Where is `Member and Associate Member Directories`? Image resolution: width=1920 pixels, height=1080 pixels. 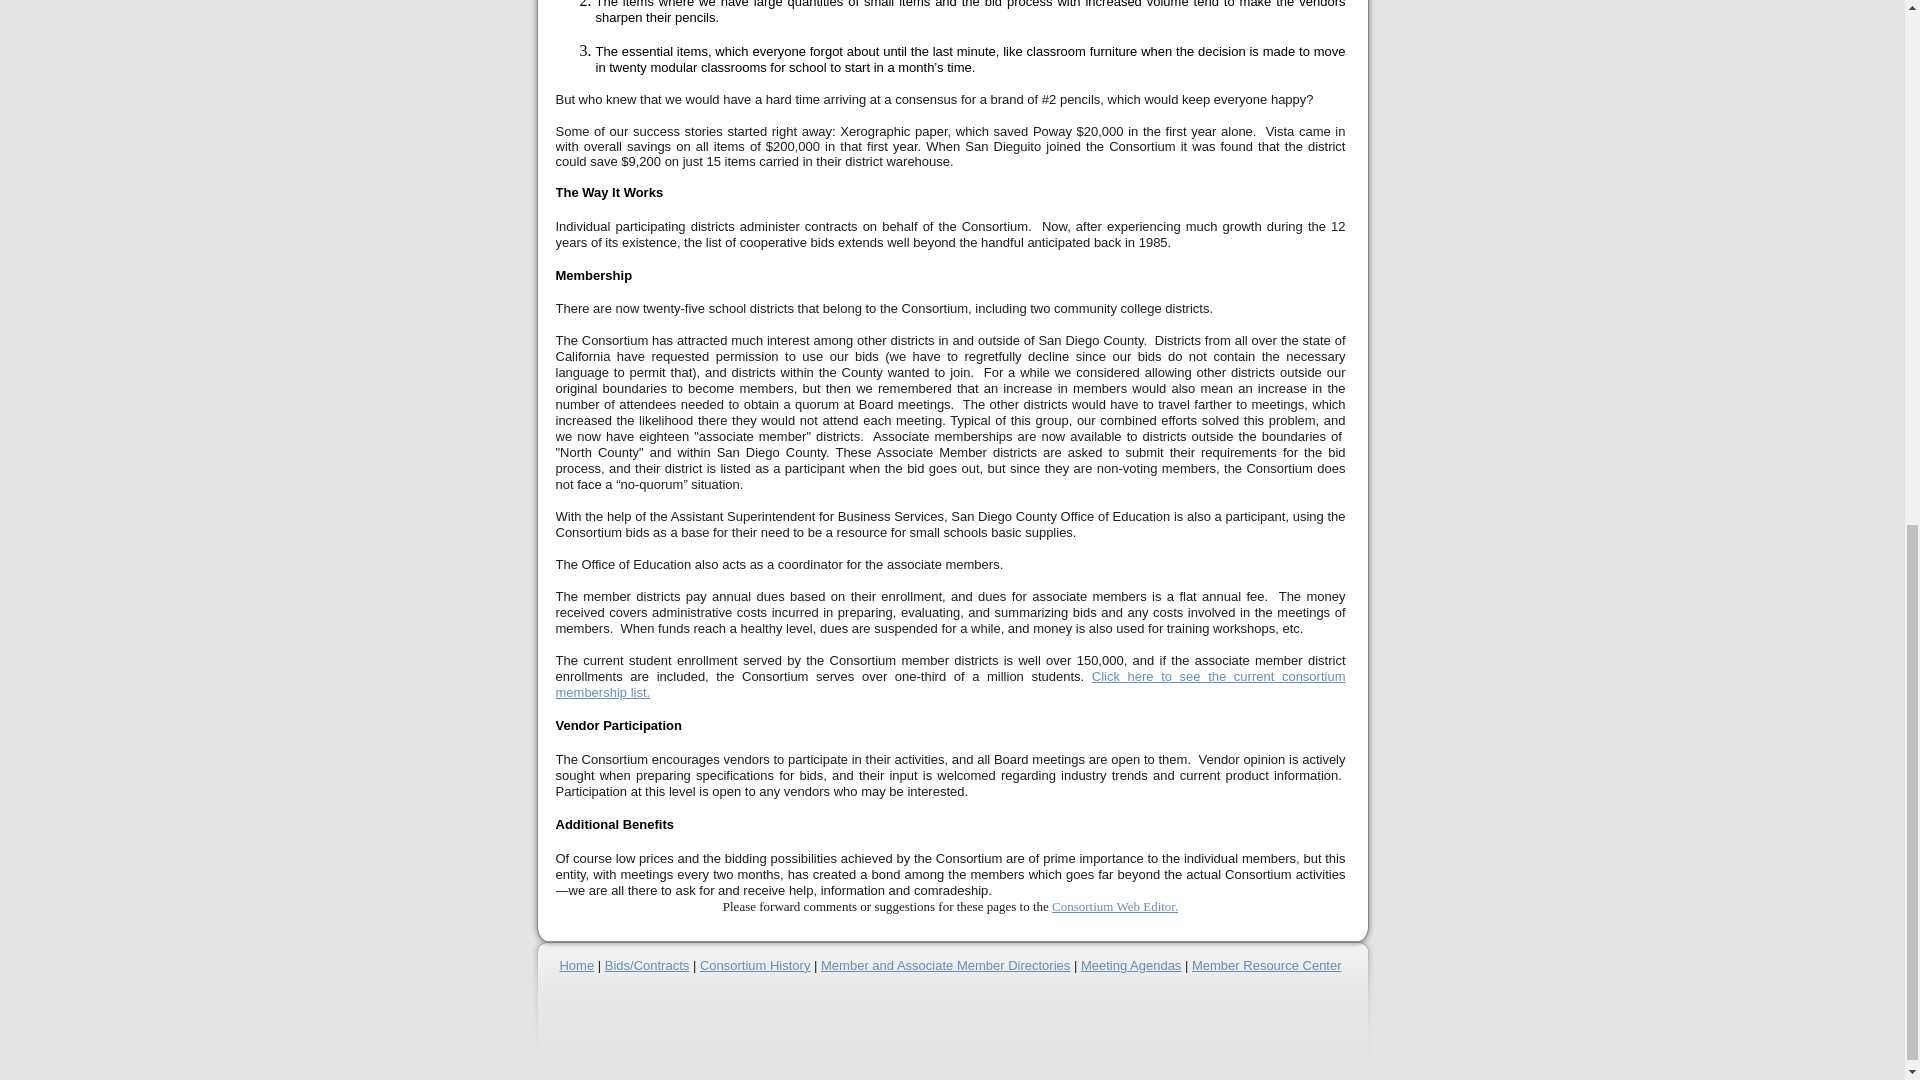
Member and Associate Member Directories is located at coordinates (945, 965).